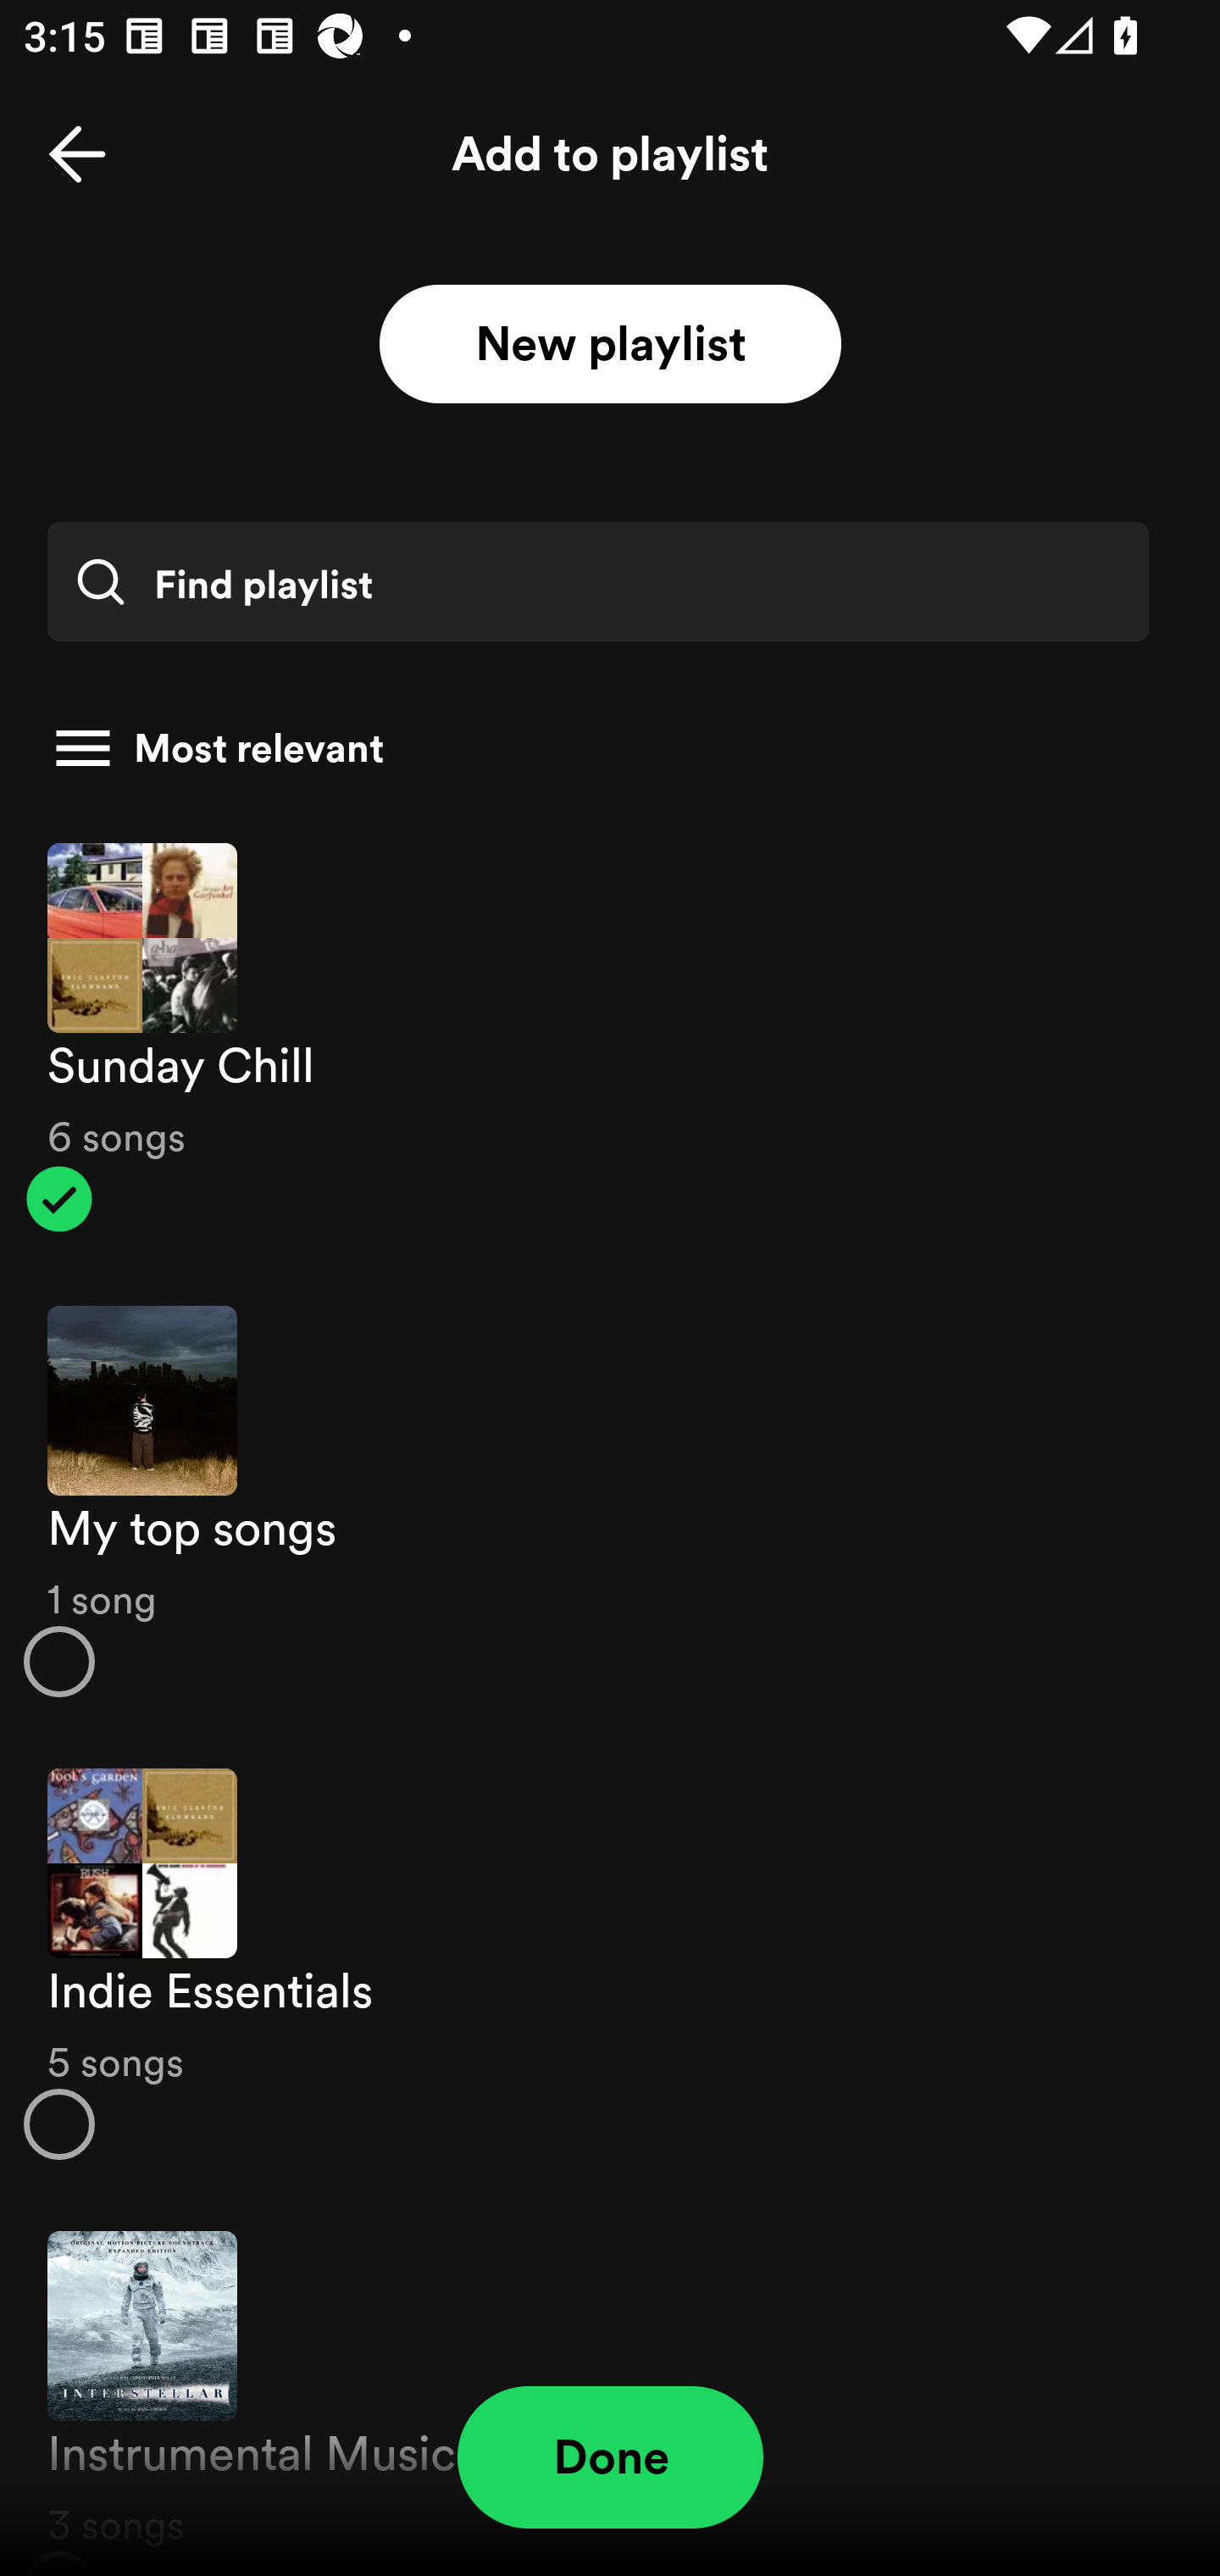 This screenshot has width=1220, height=2576. Describe the element at coordinates (597, 581) in the screenshot. I see `Find playlist` at that location.